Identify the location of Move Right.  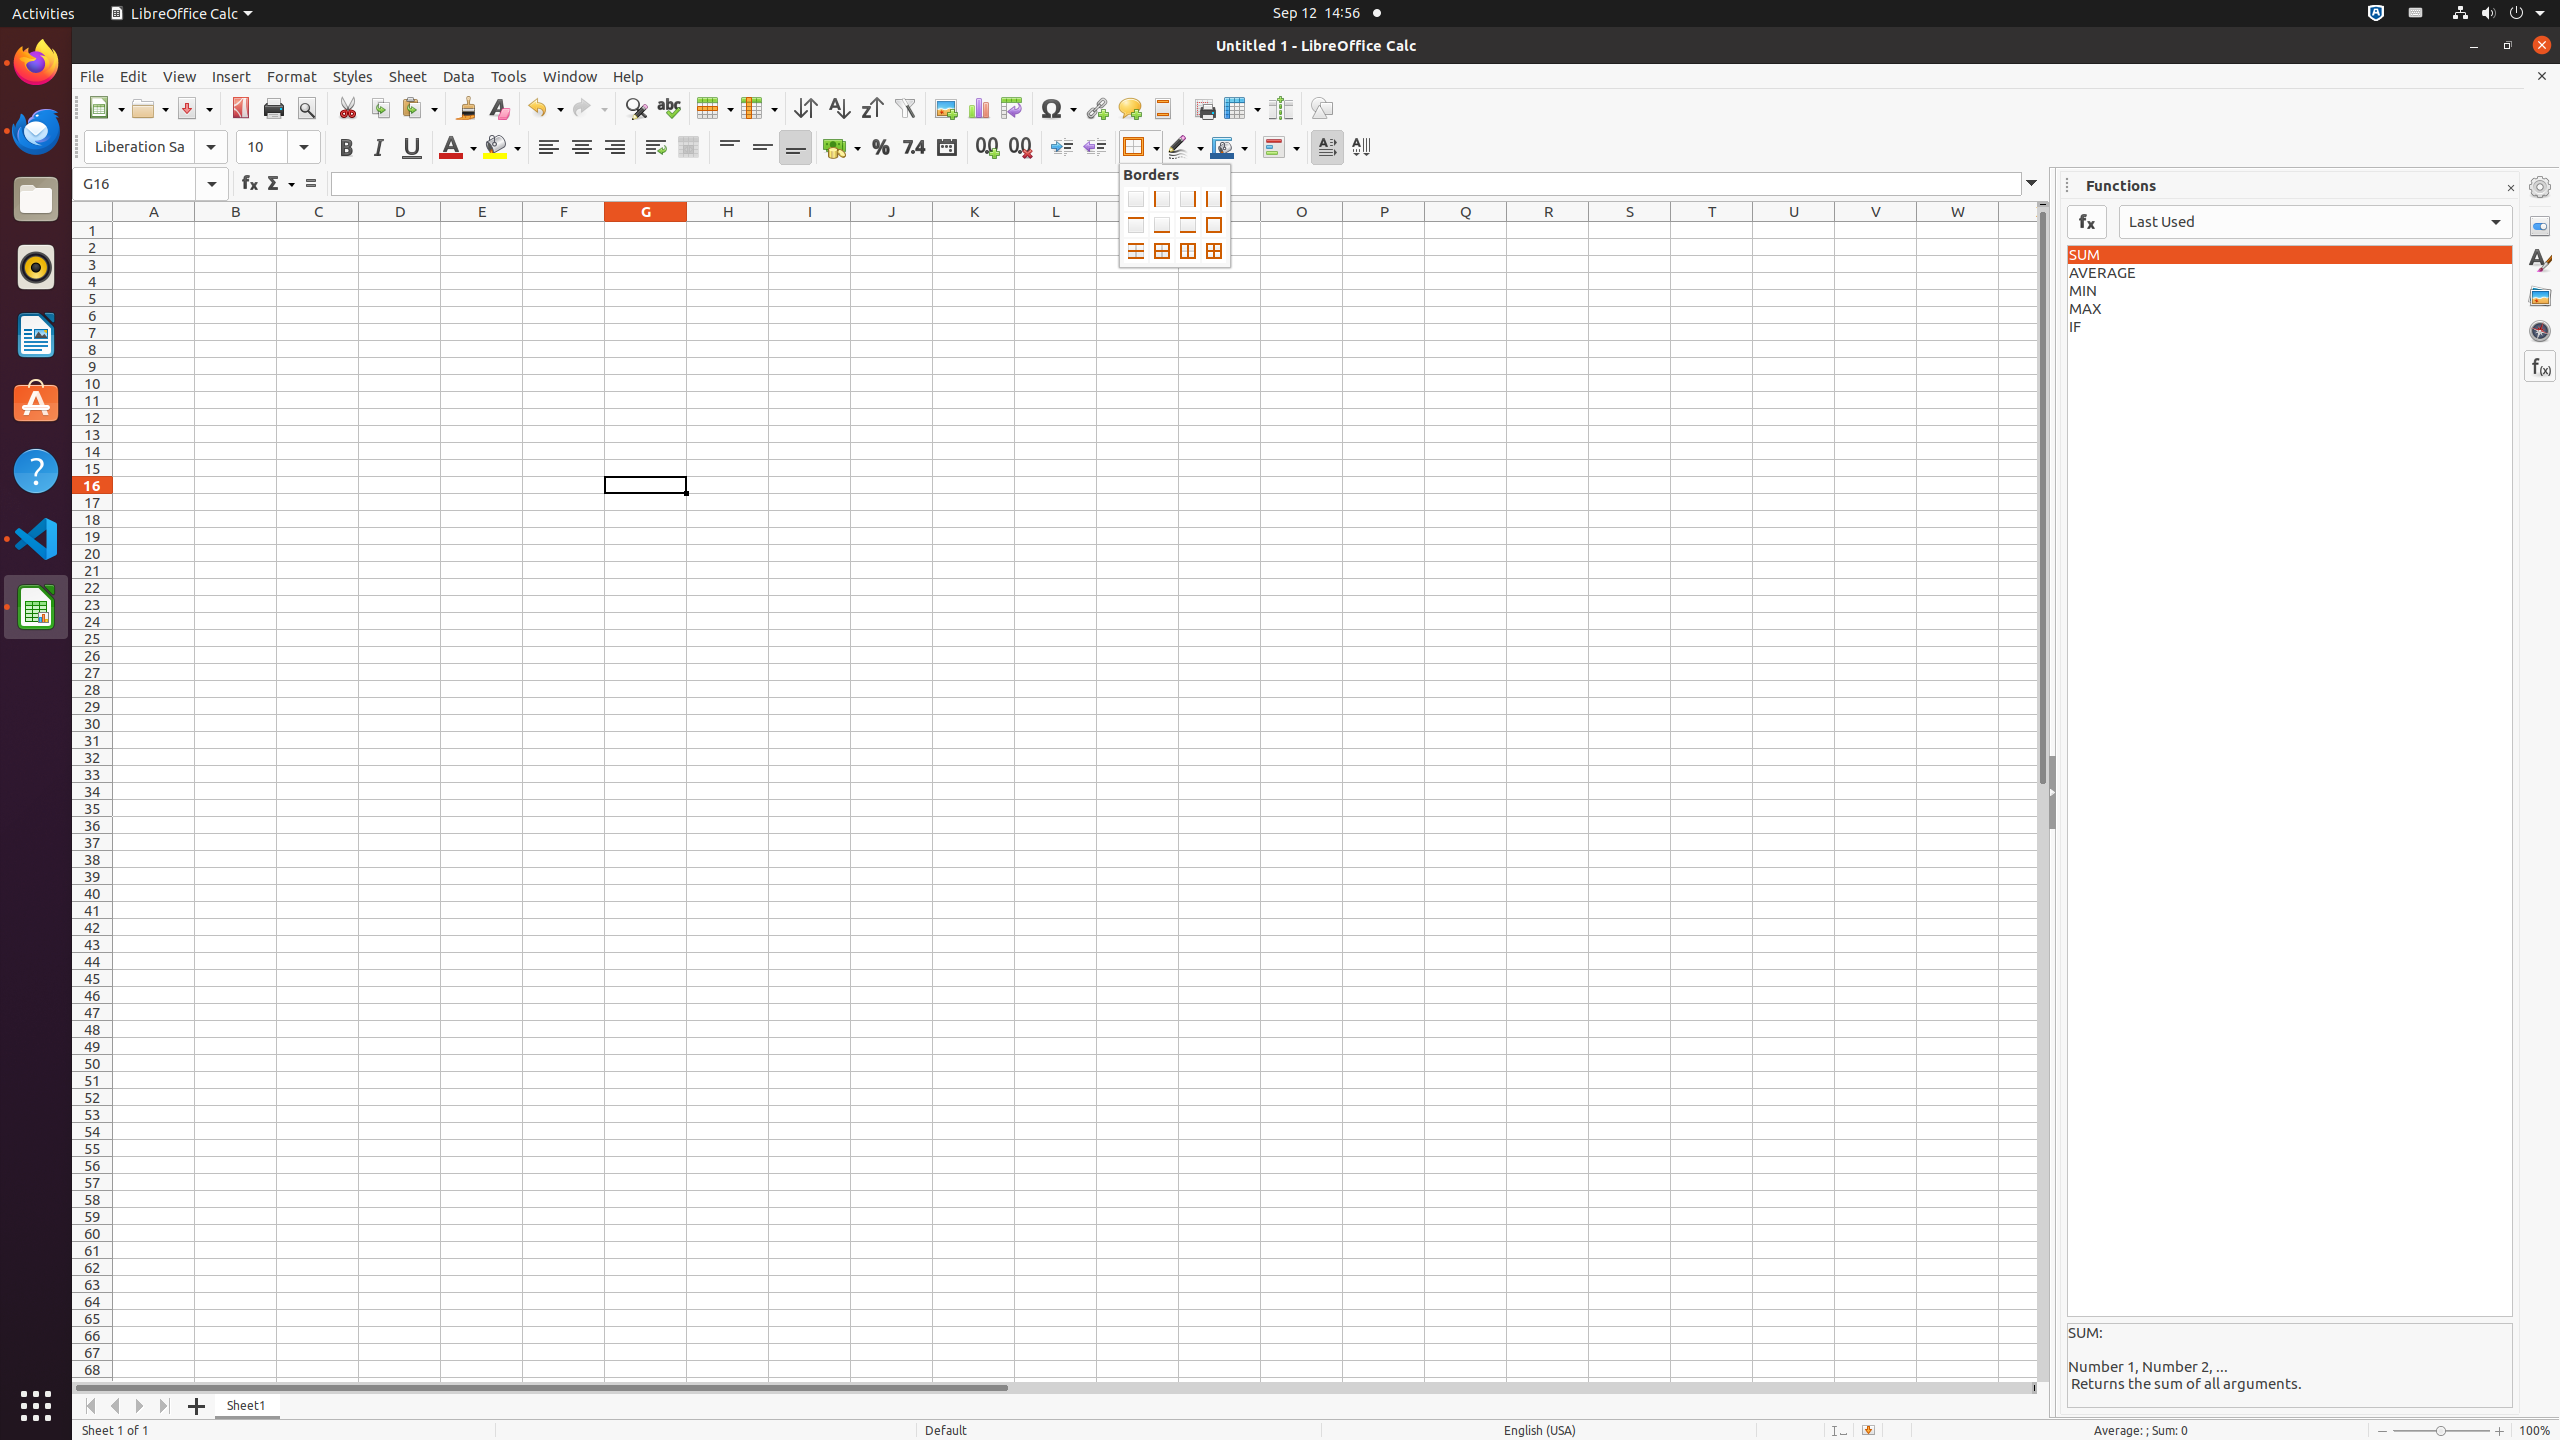
(140, 1406).